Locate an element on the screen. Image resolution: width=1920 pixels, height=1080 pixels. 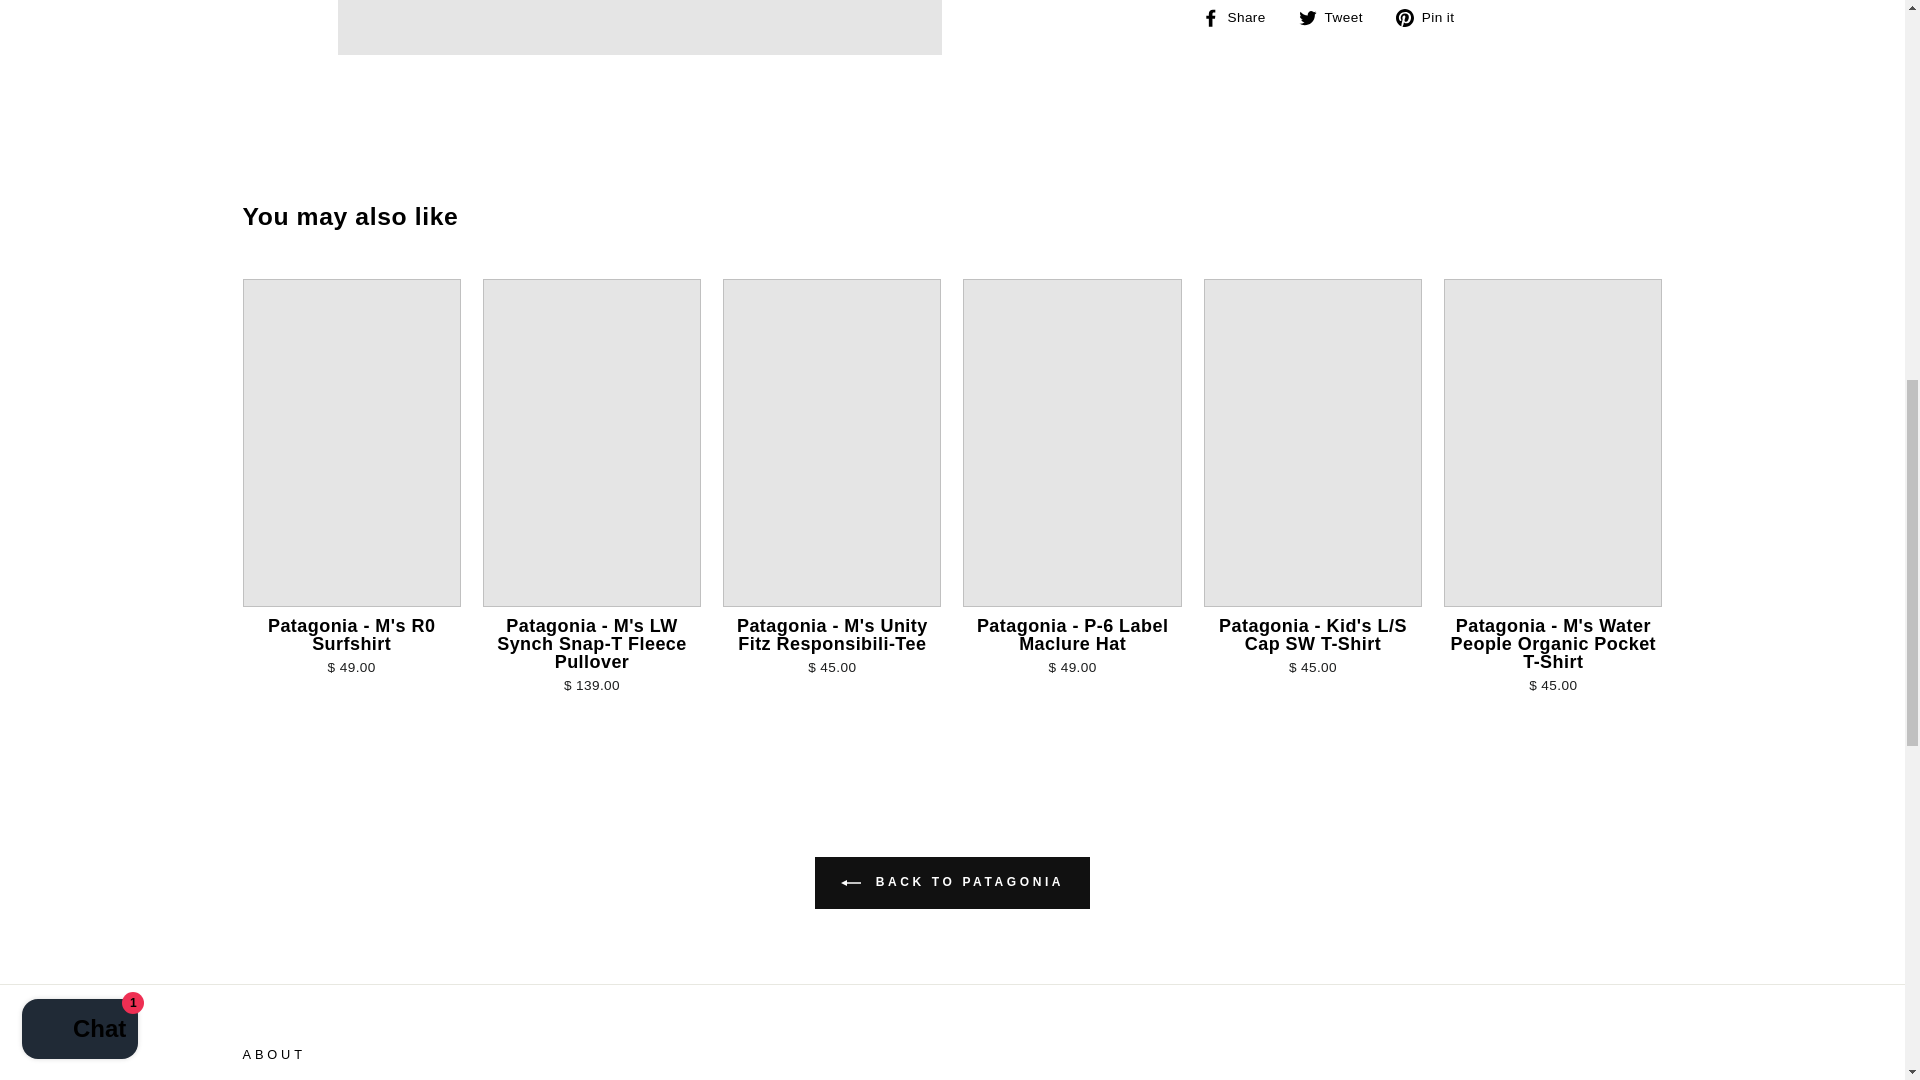
Tweet on Twitter is located at coordinates (1338, 17).